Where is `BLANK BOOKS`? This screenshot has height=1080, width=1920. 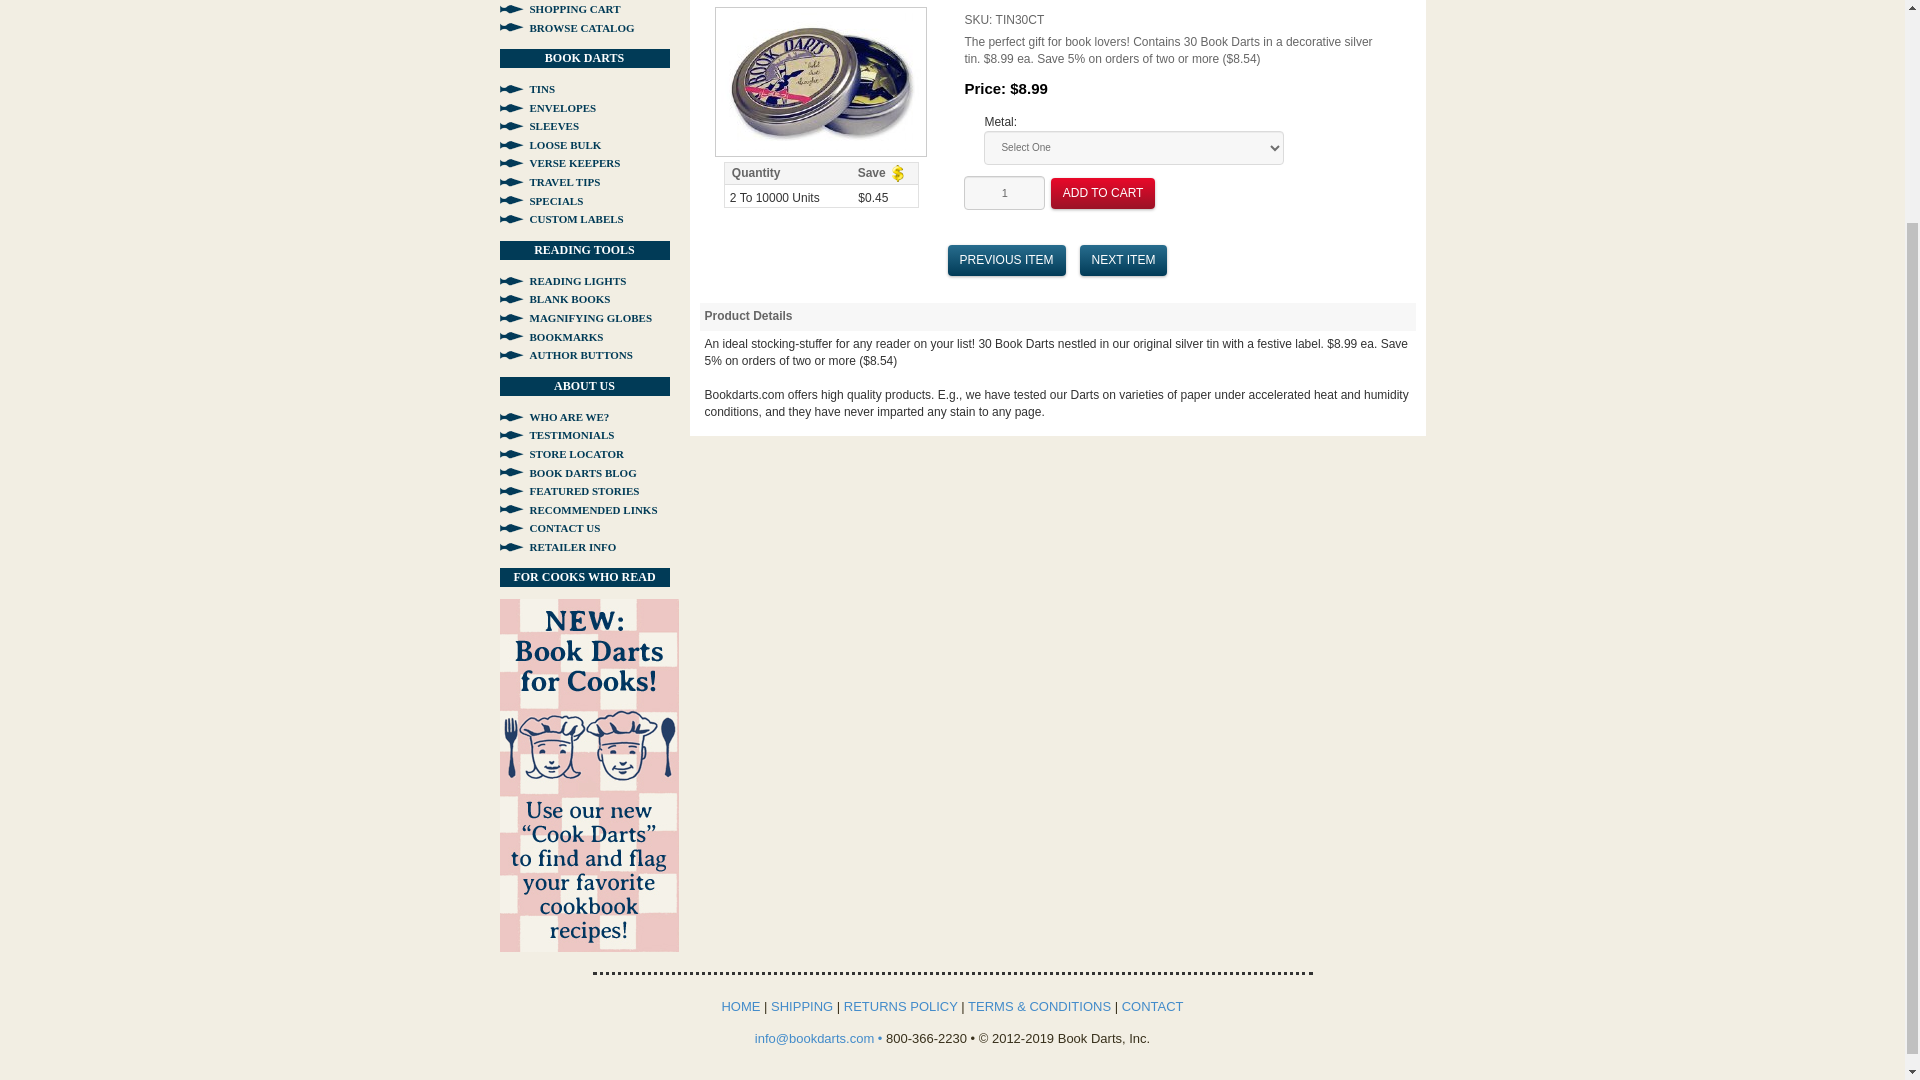
BLANK BOOKS is located at coordinates (554, 298).